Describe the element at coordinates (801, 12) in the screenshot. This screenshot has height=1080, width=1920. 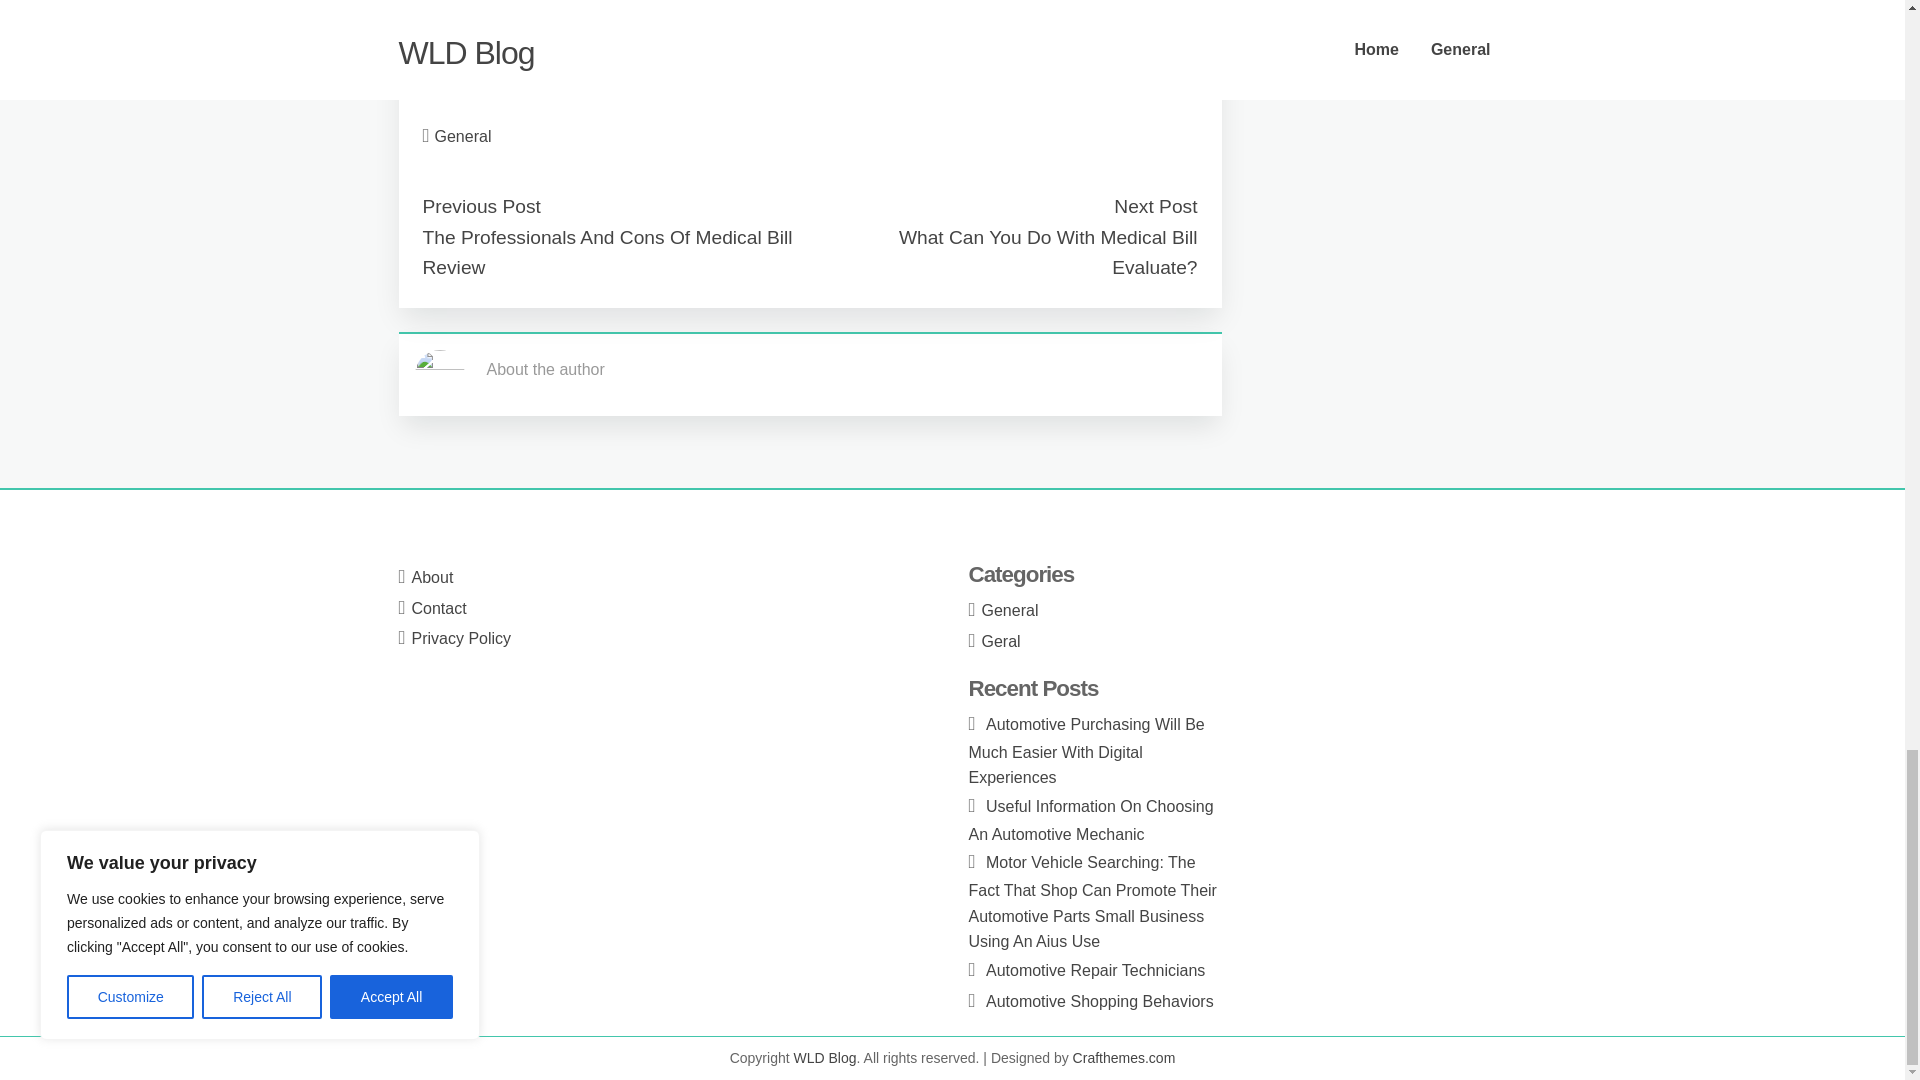
I see `What Are Medical Invoice Opinions?` at that location.